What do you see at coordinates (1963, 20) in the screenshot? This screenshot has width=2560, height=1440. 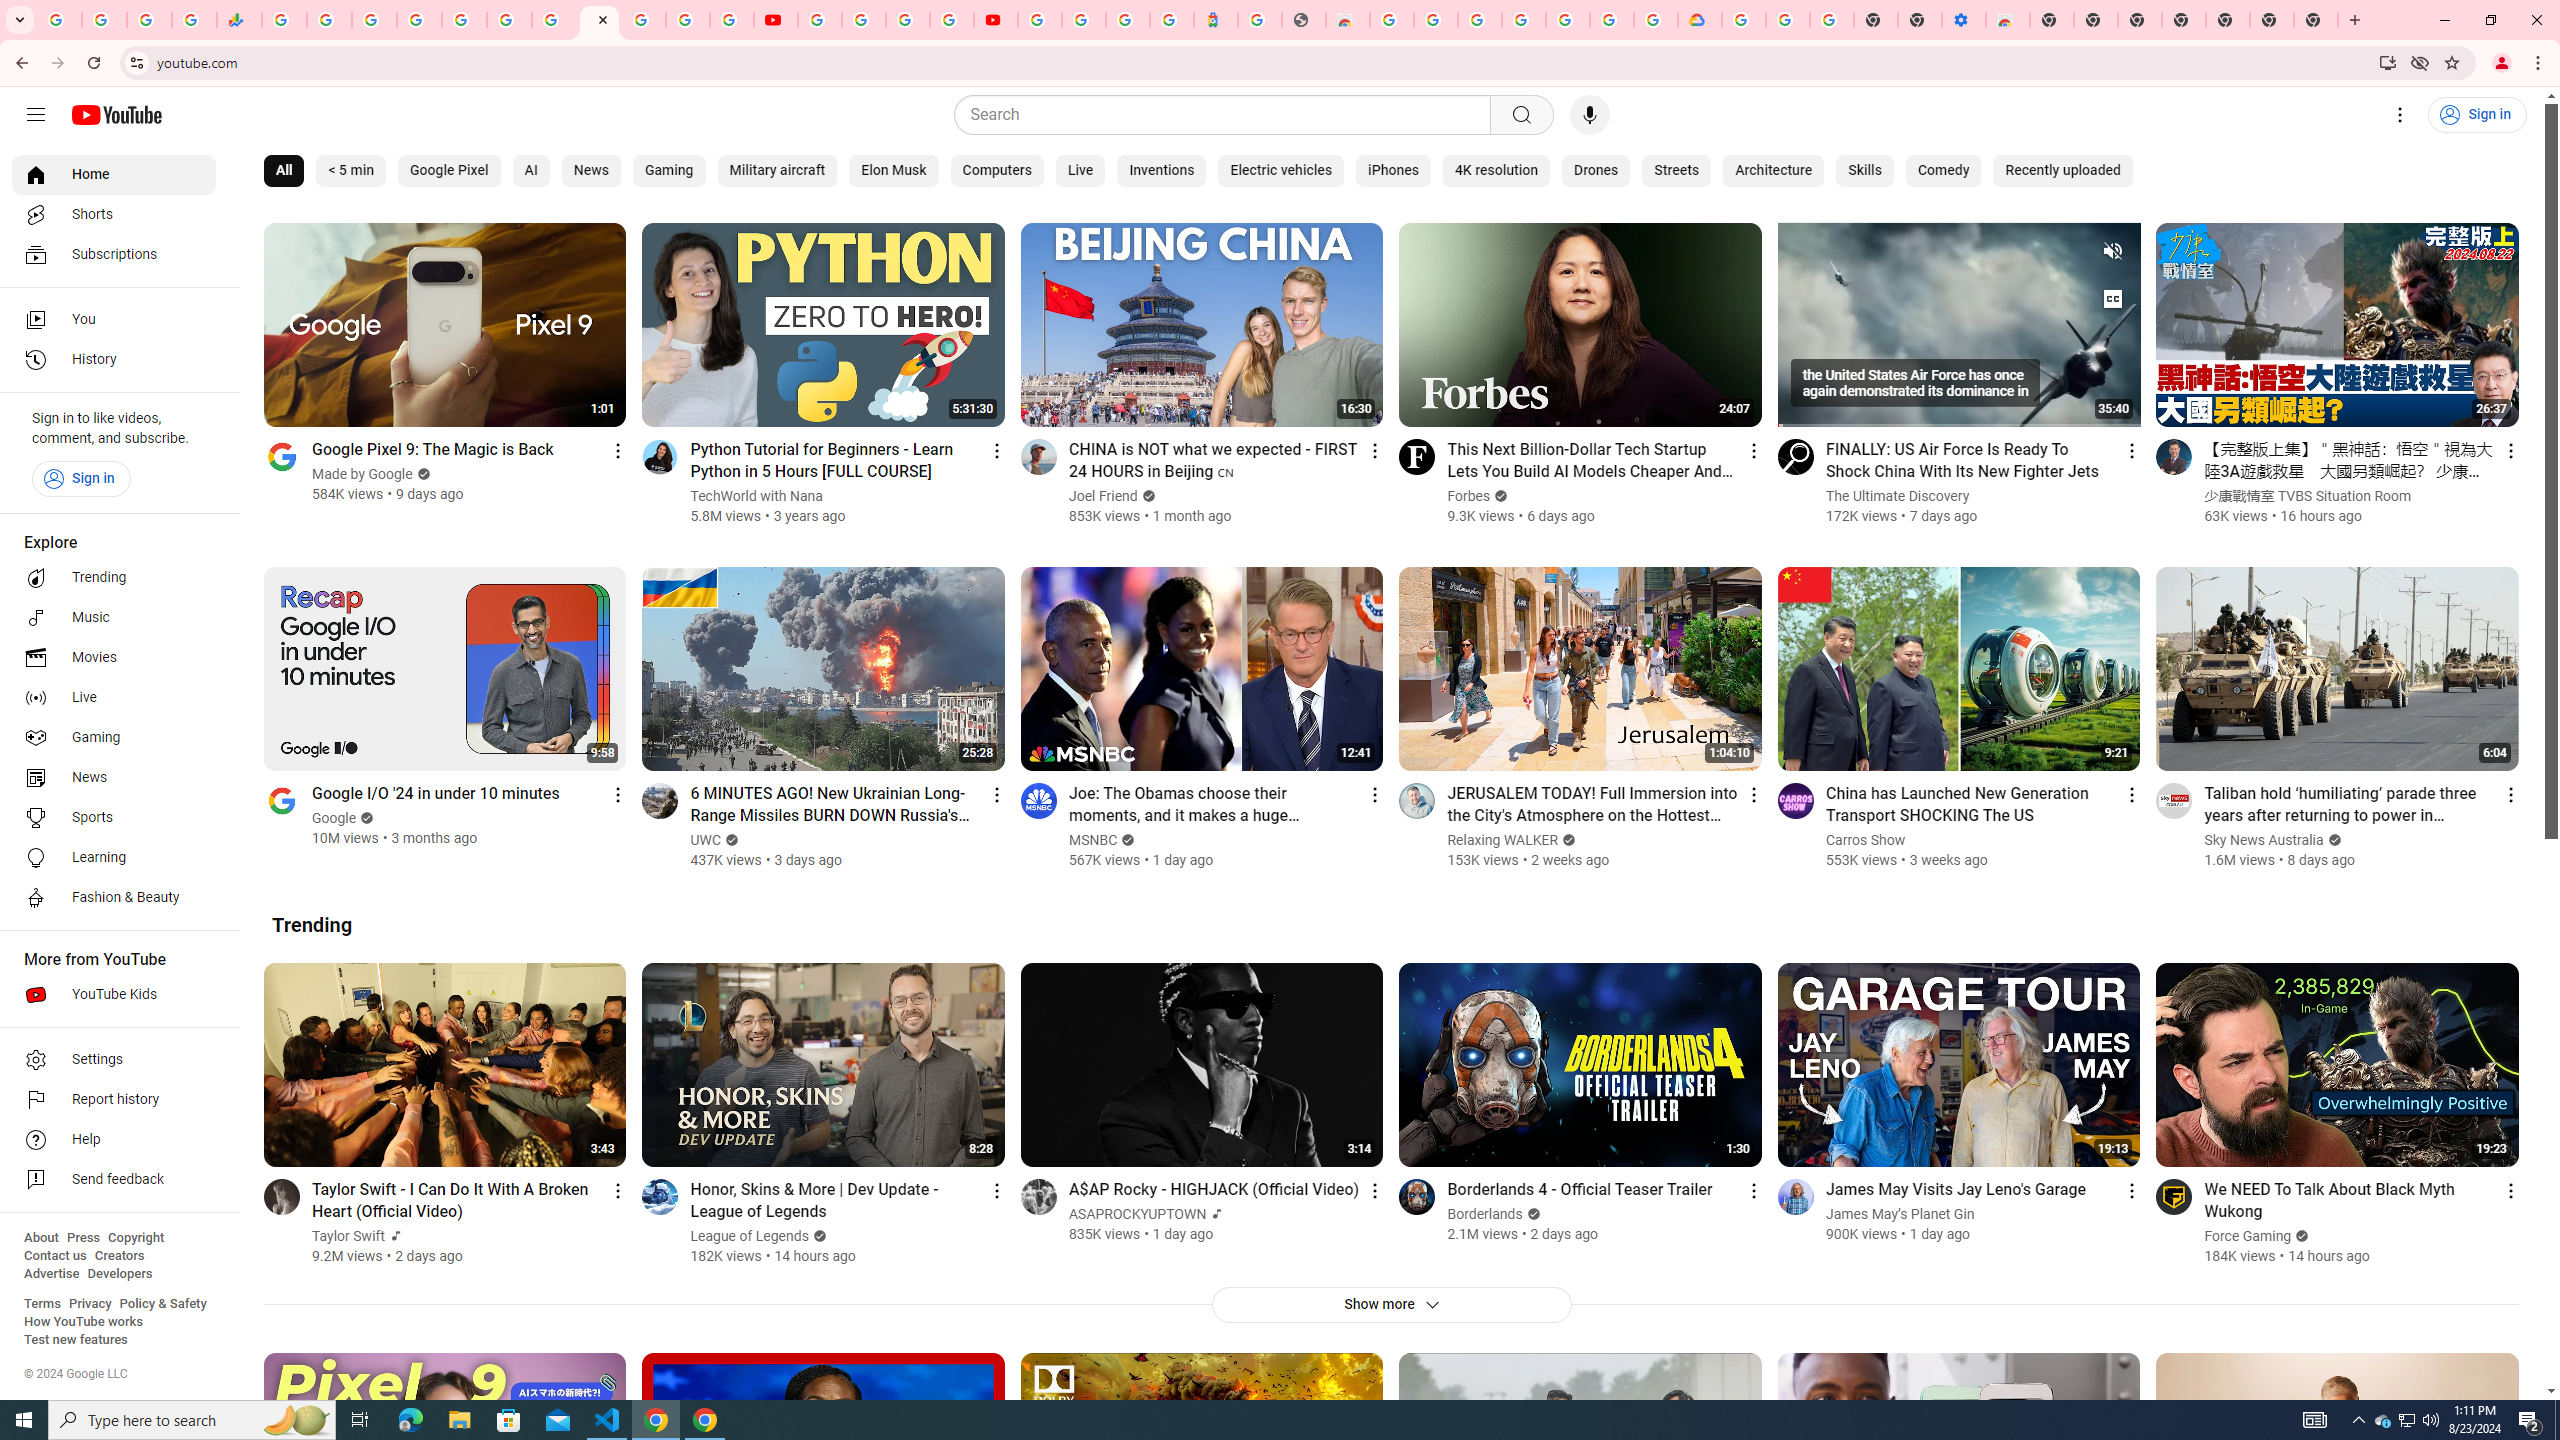 I see `Settings - Accessibility` at bounding box center [1963, 20].